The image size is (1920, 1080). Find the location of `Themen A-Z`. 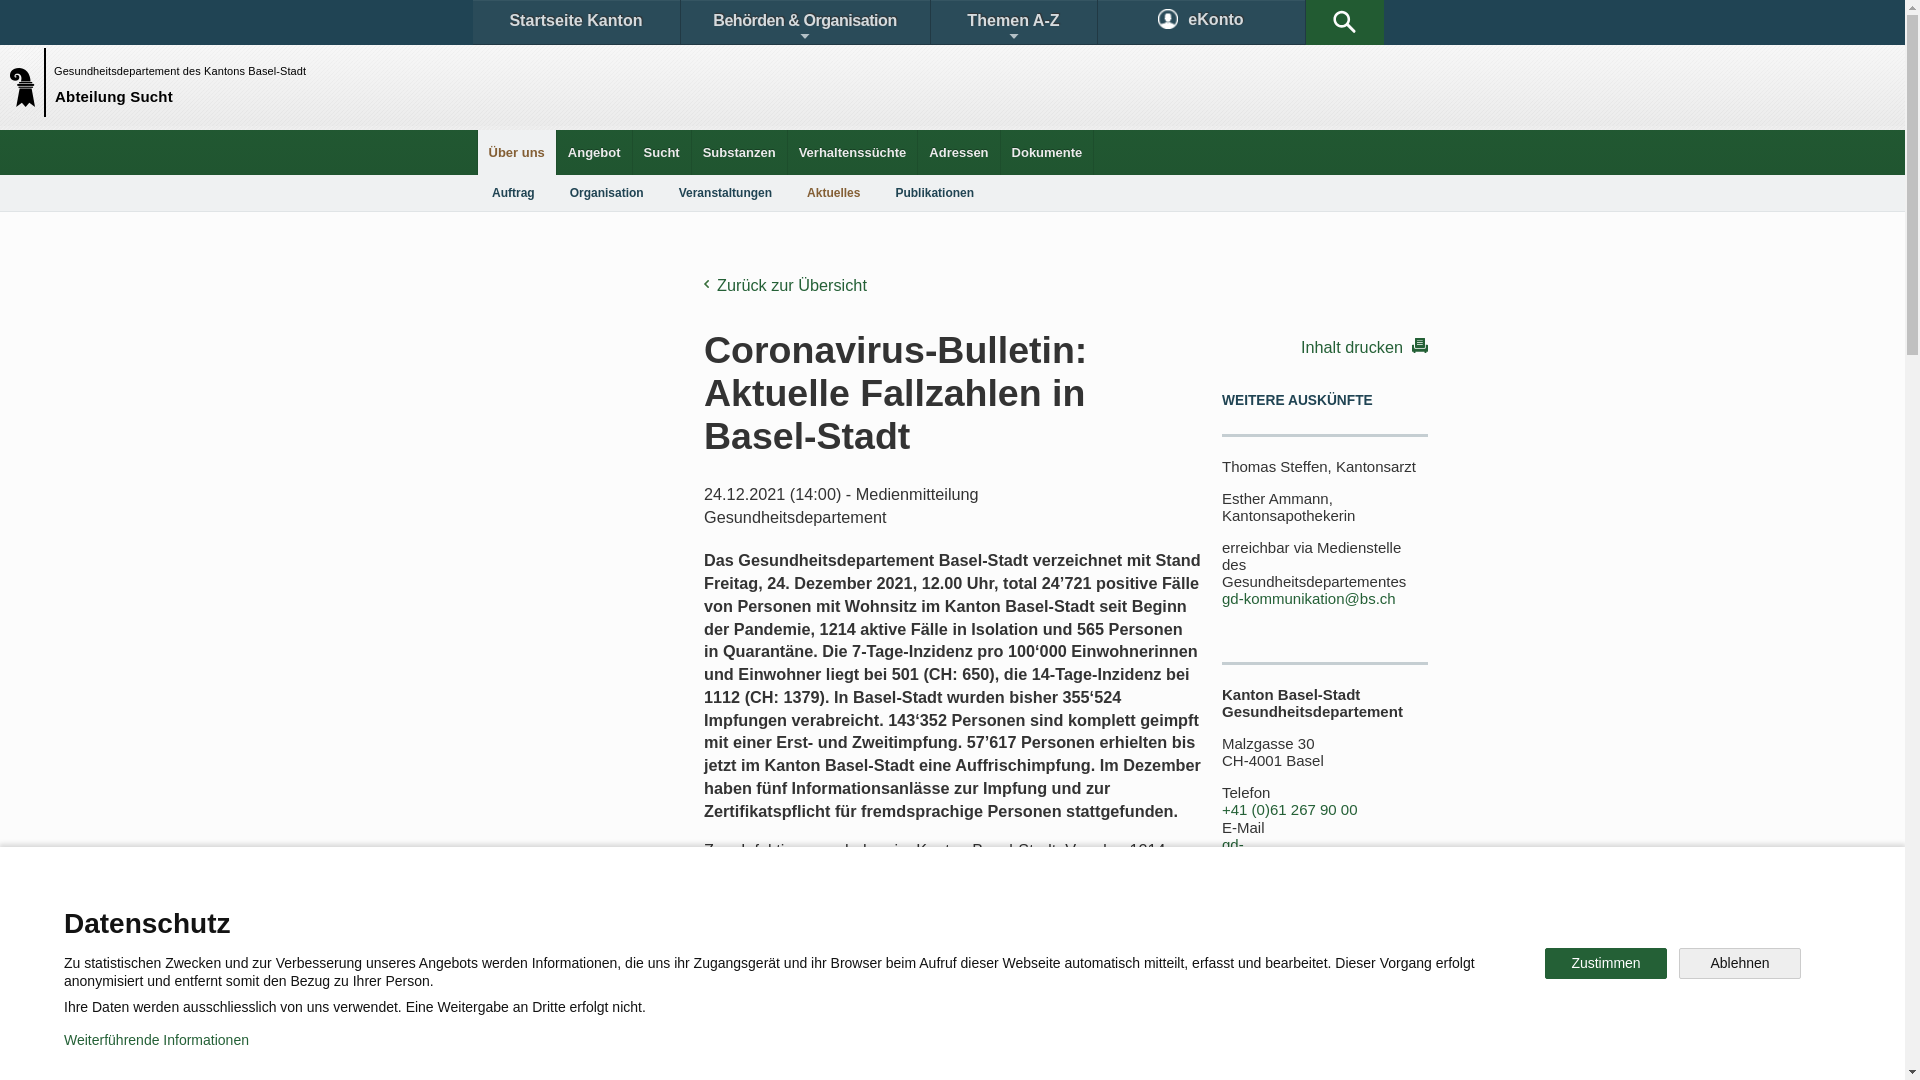

Themen A-Z is located at coordinates (1013, 22).